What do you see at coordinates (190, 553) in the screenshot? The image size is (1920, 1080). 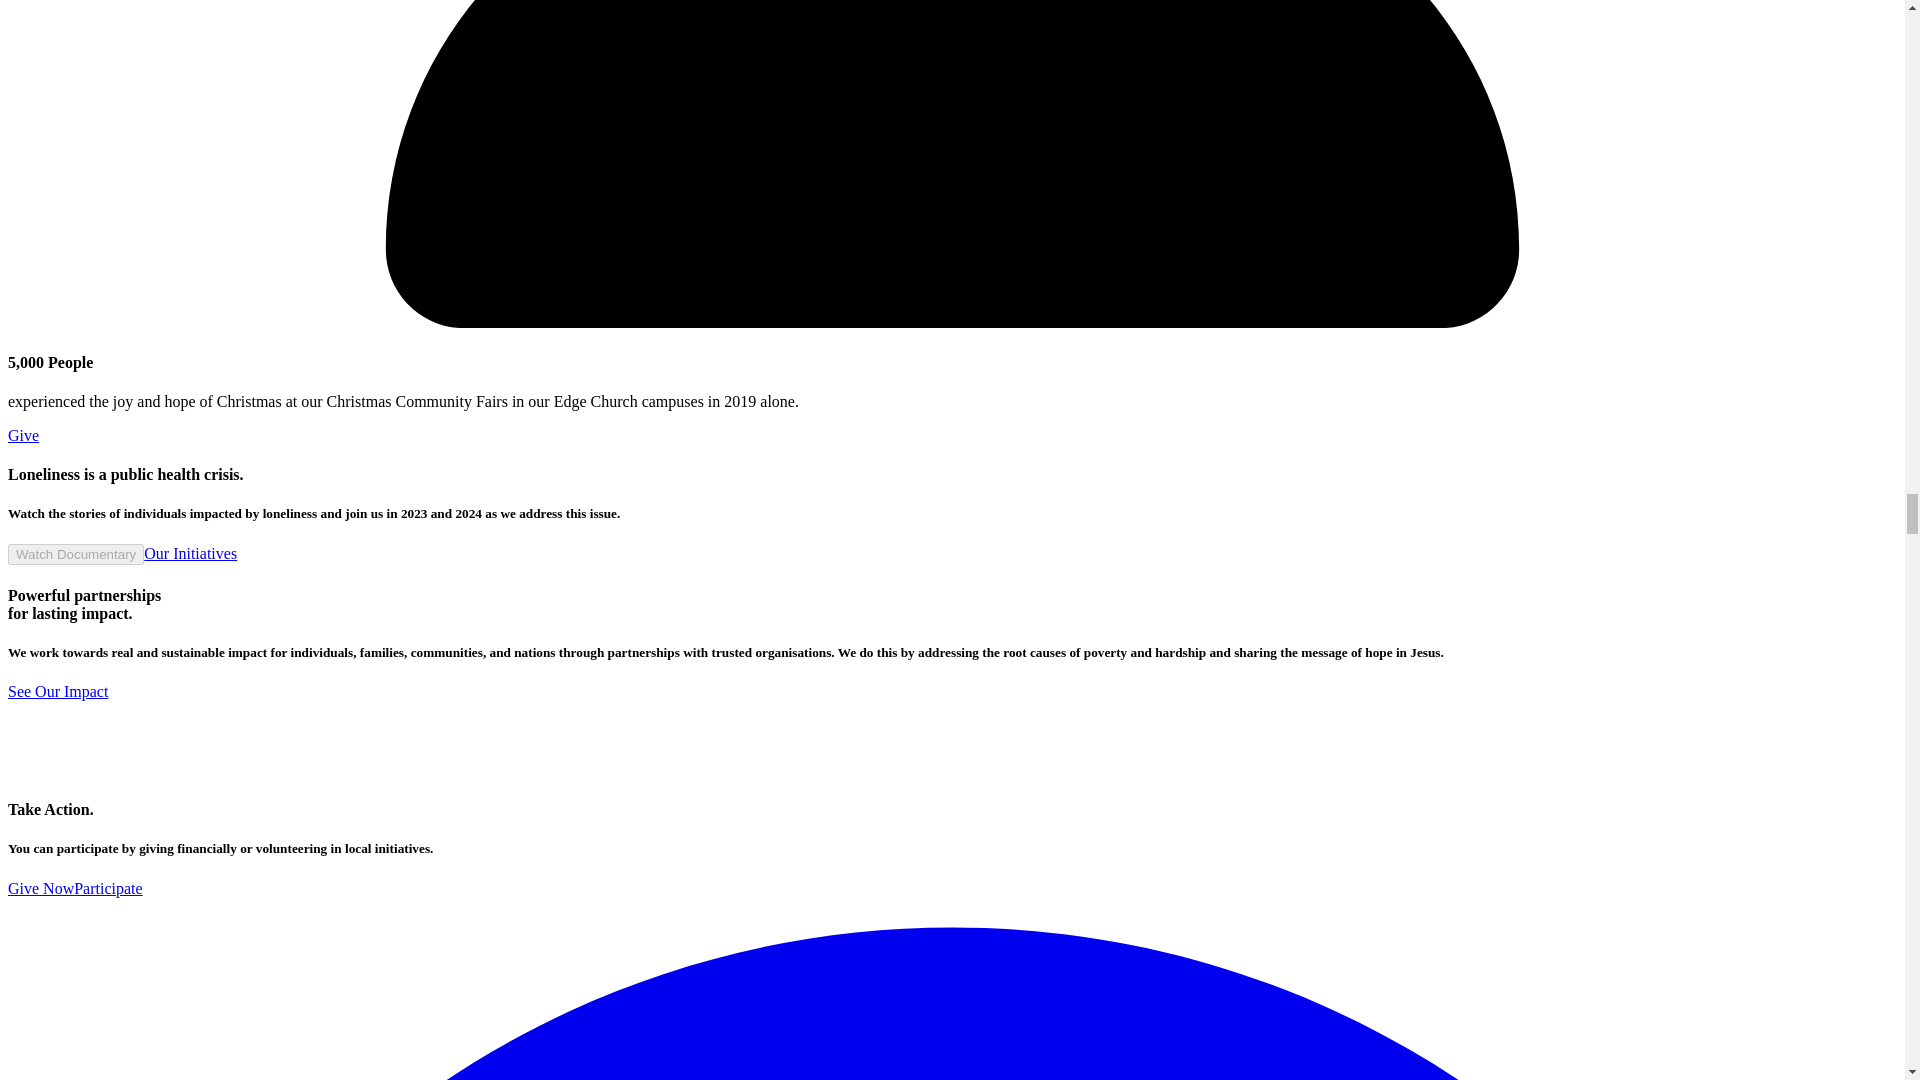 I see `Our Initiatives` at bounding box center [190, 553].